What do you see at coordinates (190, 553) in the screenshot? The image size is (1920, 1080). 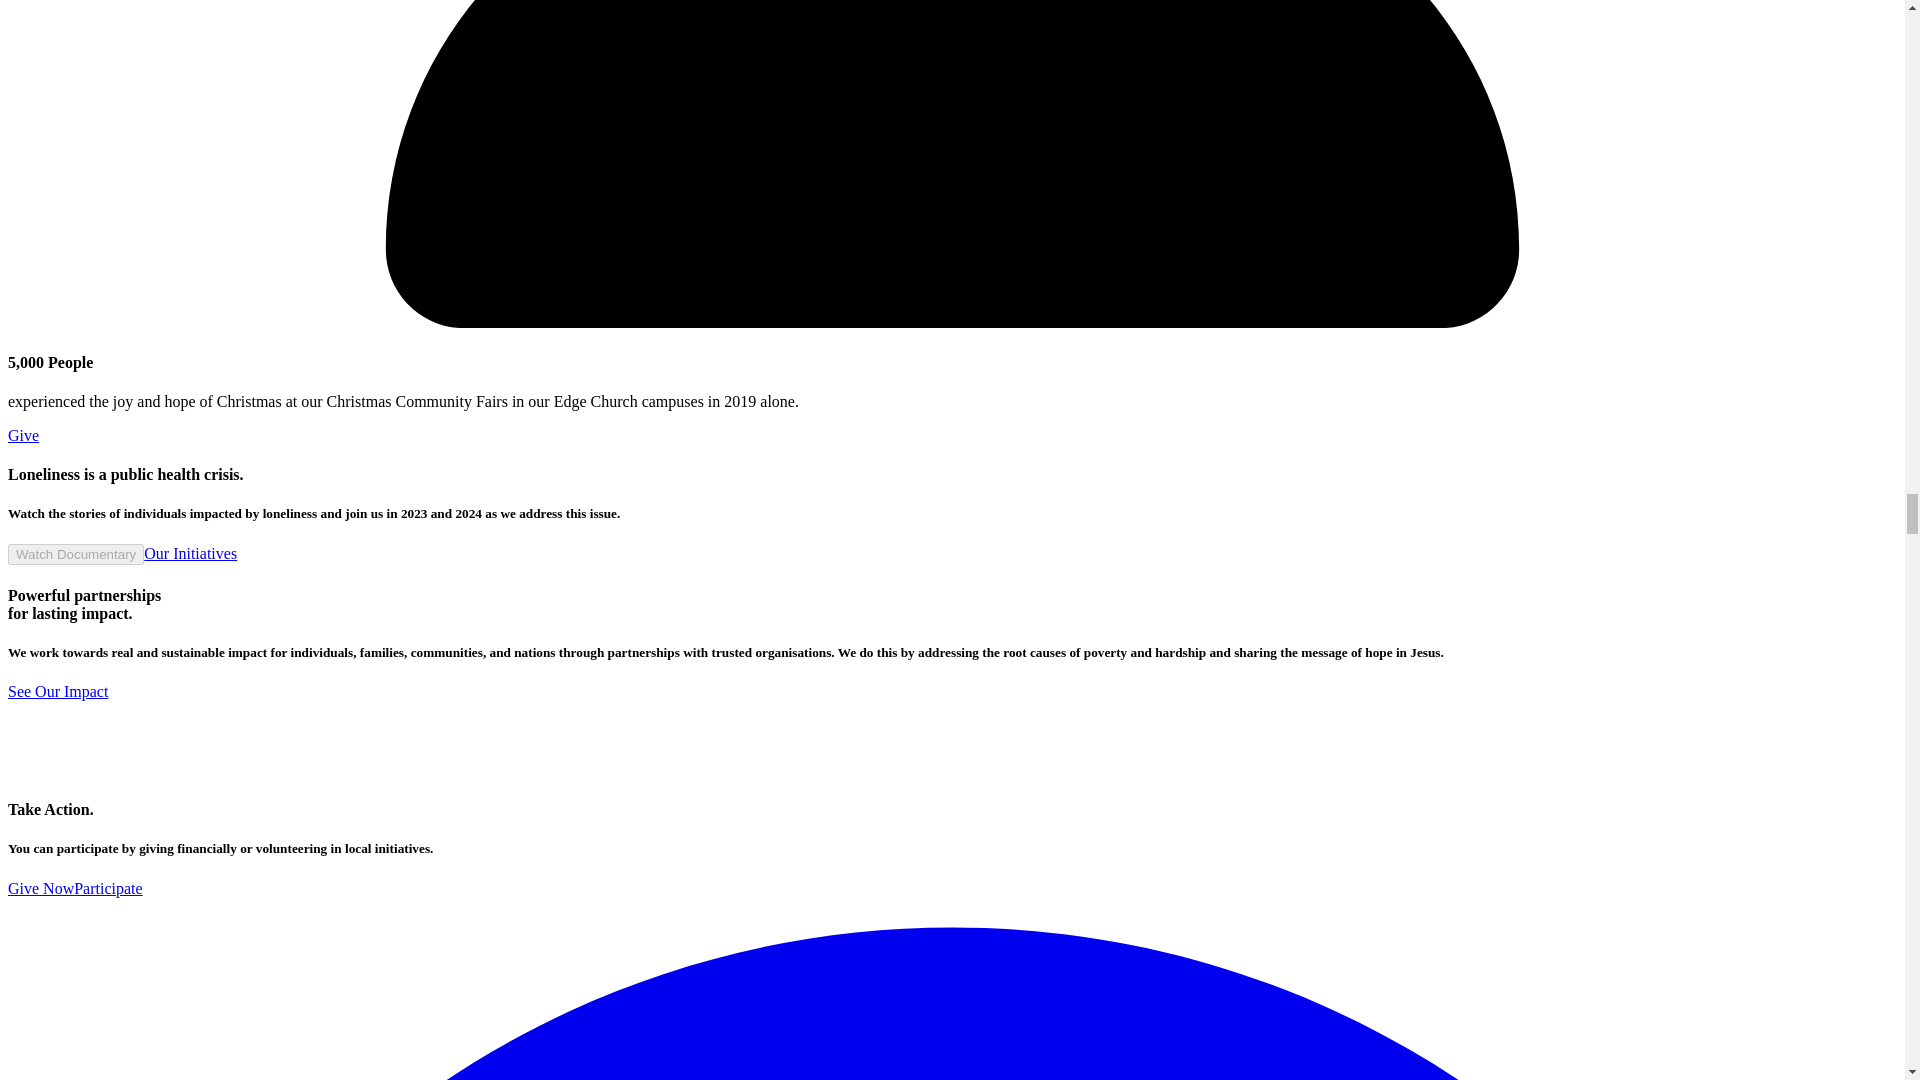 I see `Our Initiatives` at bounding box center [190, 553].